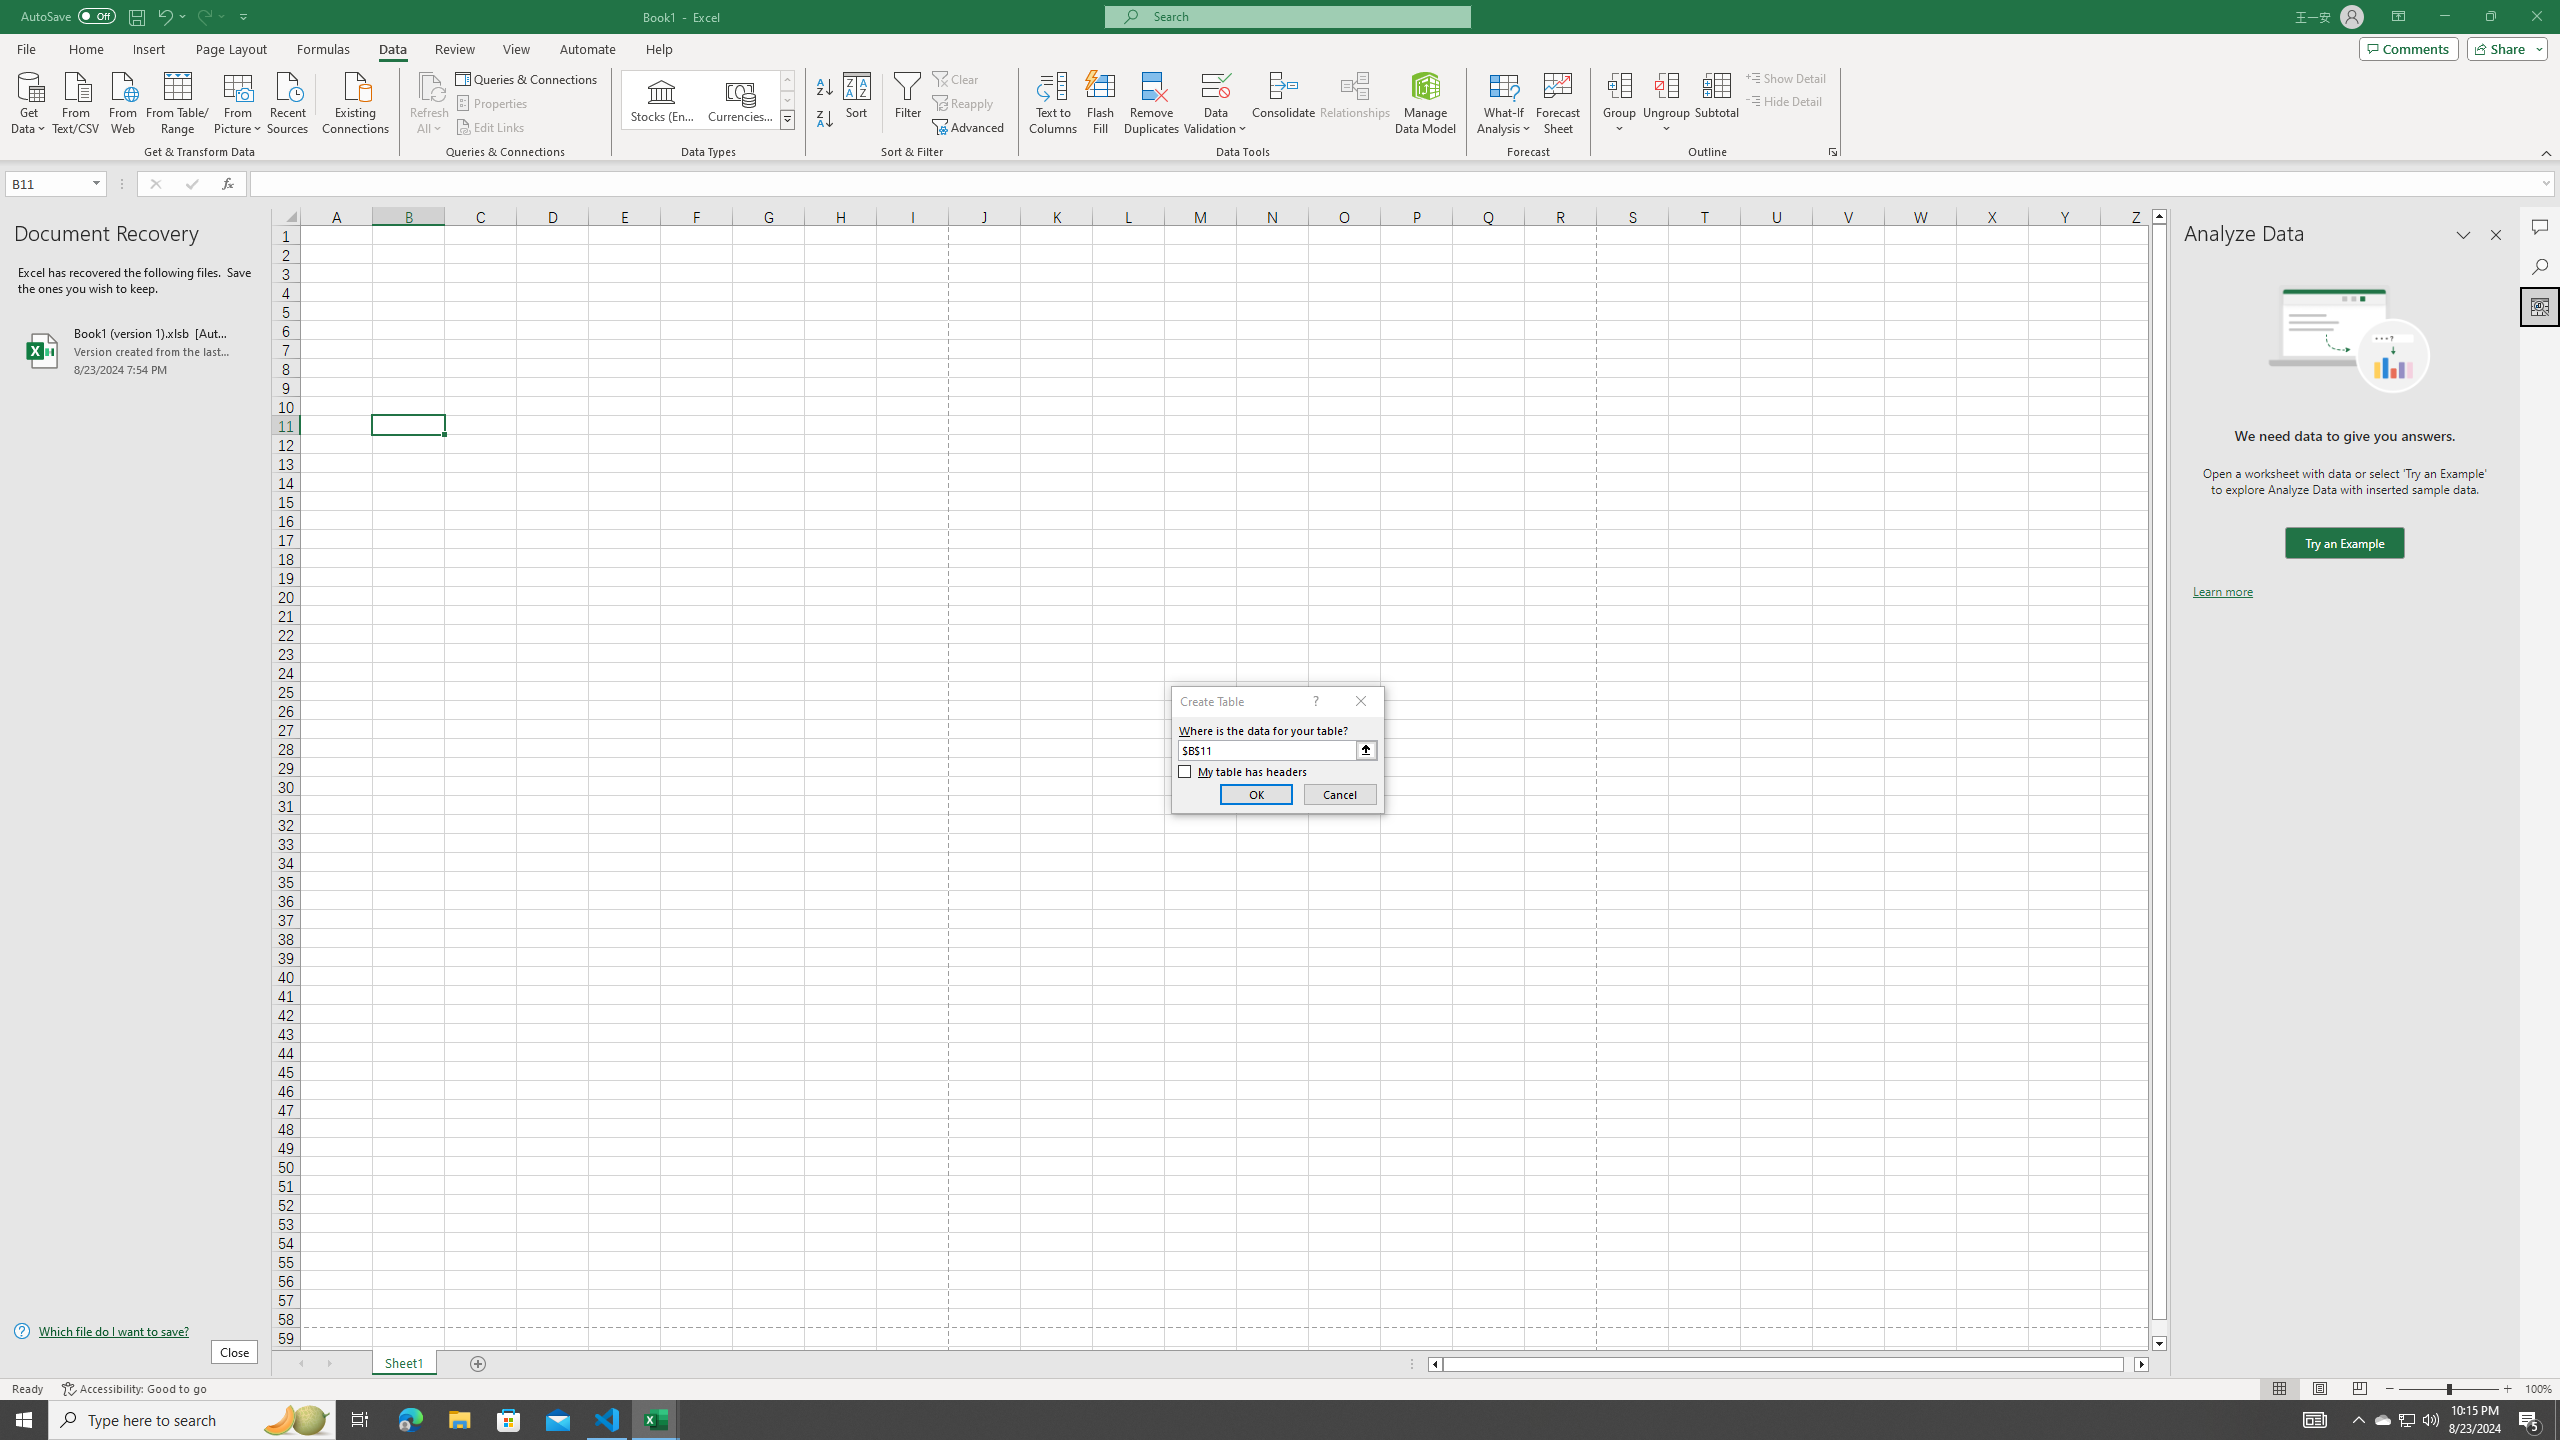 The image size is (2560, 1440). Describe the element at coordinates (300, 1364) in the screenshot. I see `Scroll Left` at that location.